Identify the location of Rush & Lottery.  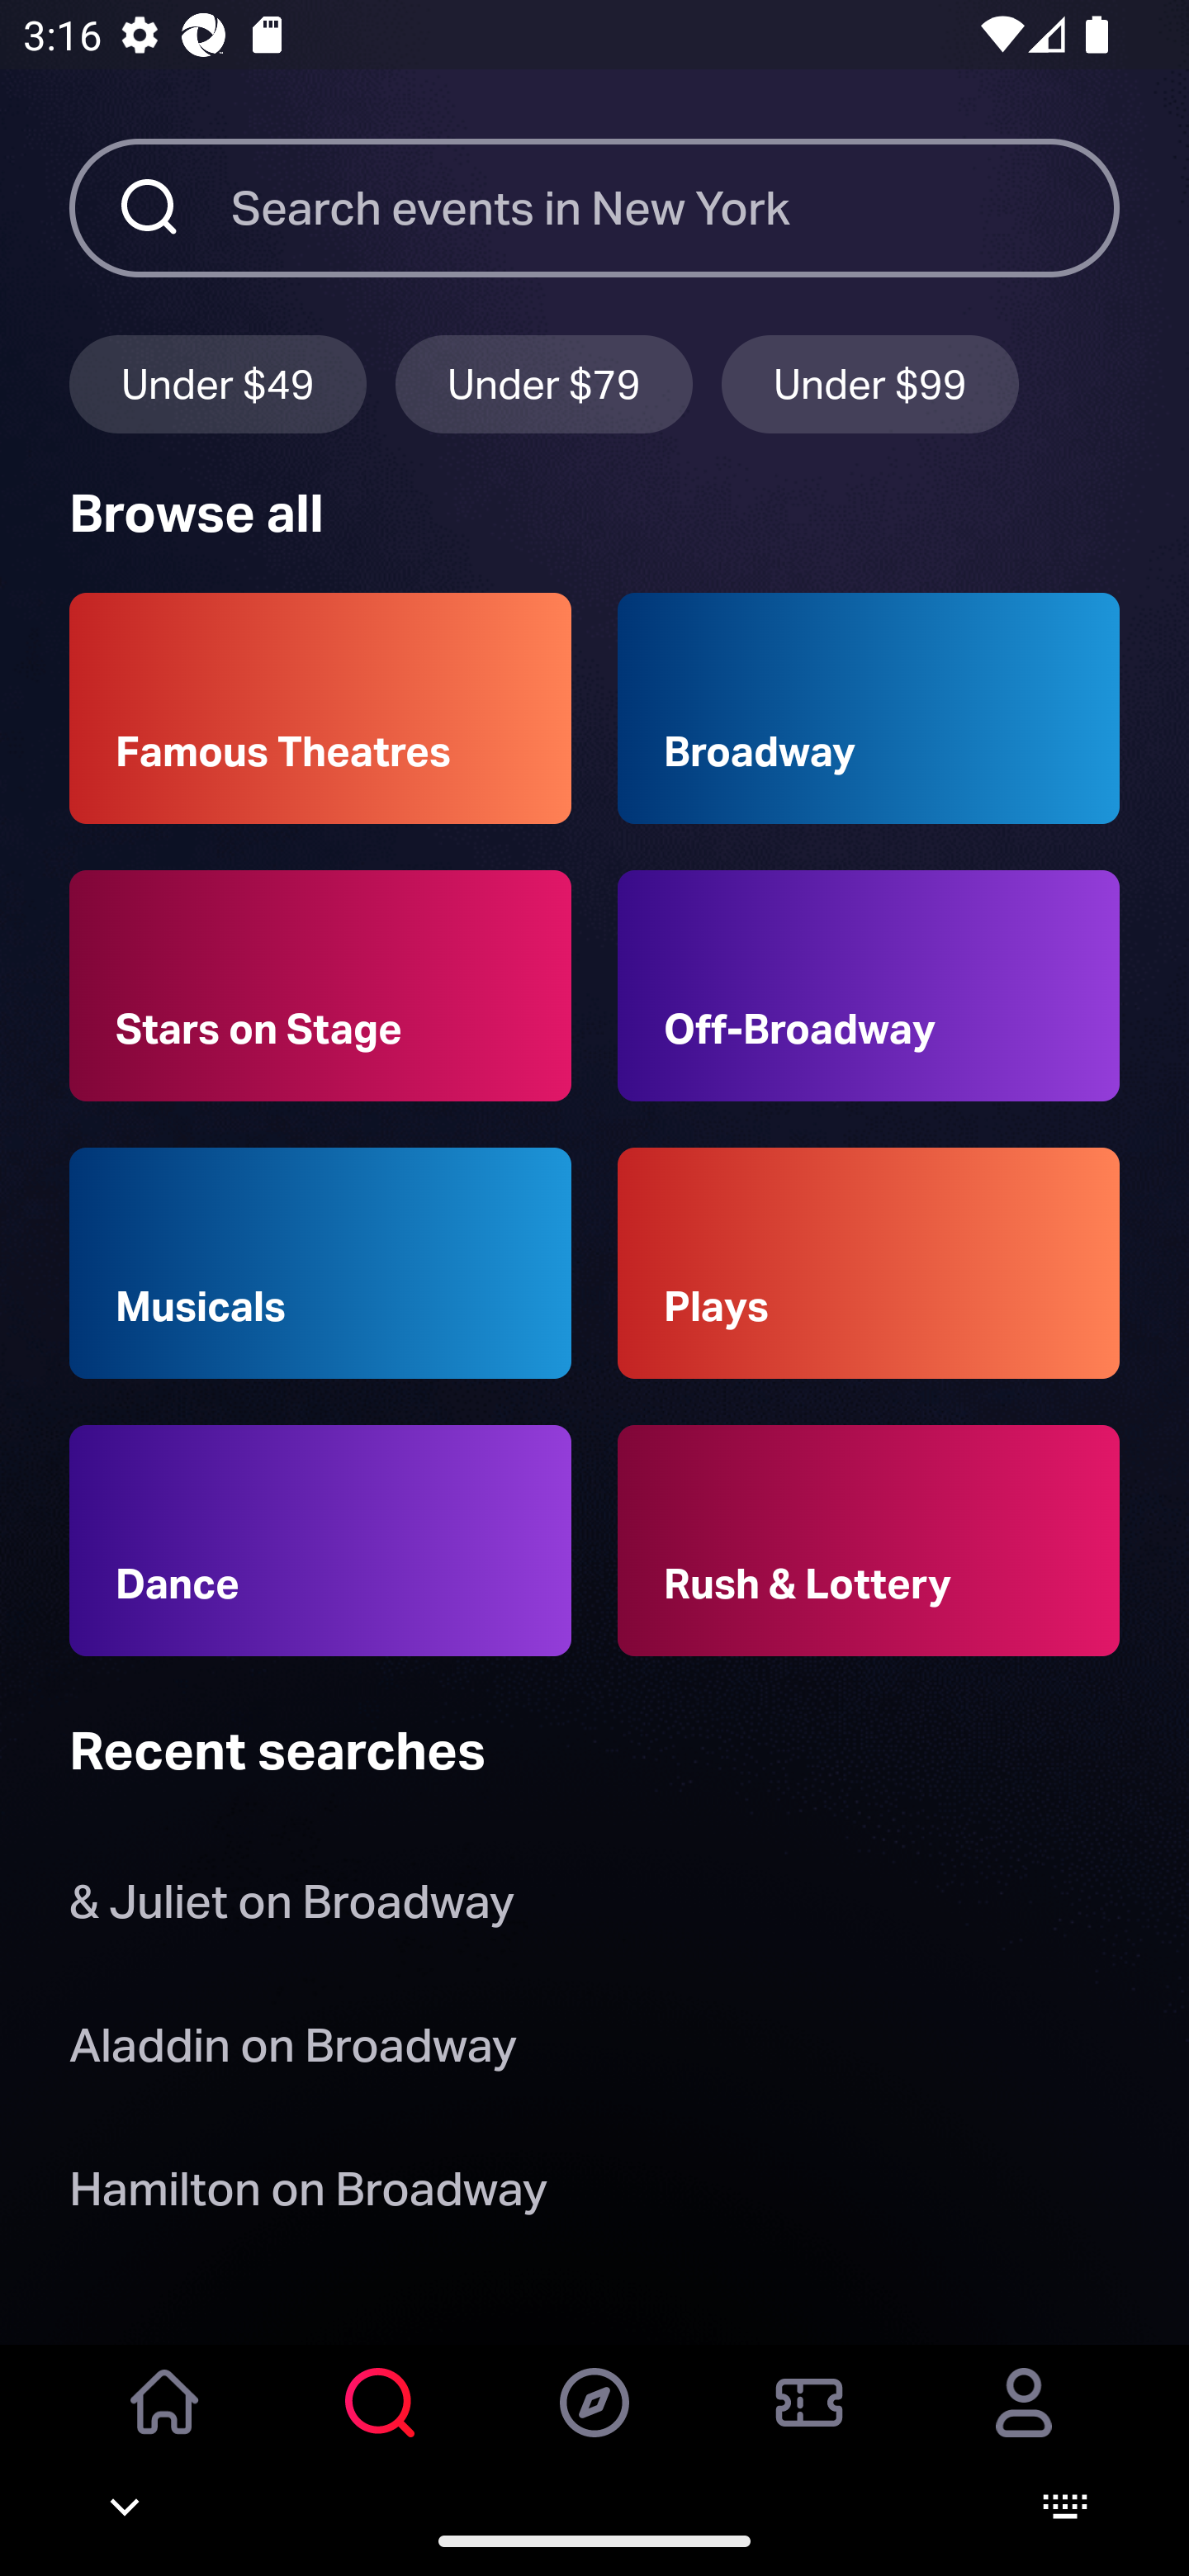
(869, 1541).